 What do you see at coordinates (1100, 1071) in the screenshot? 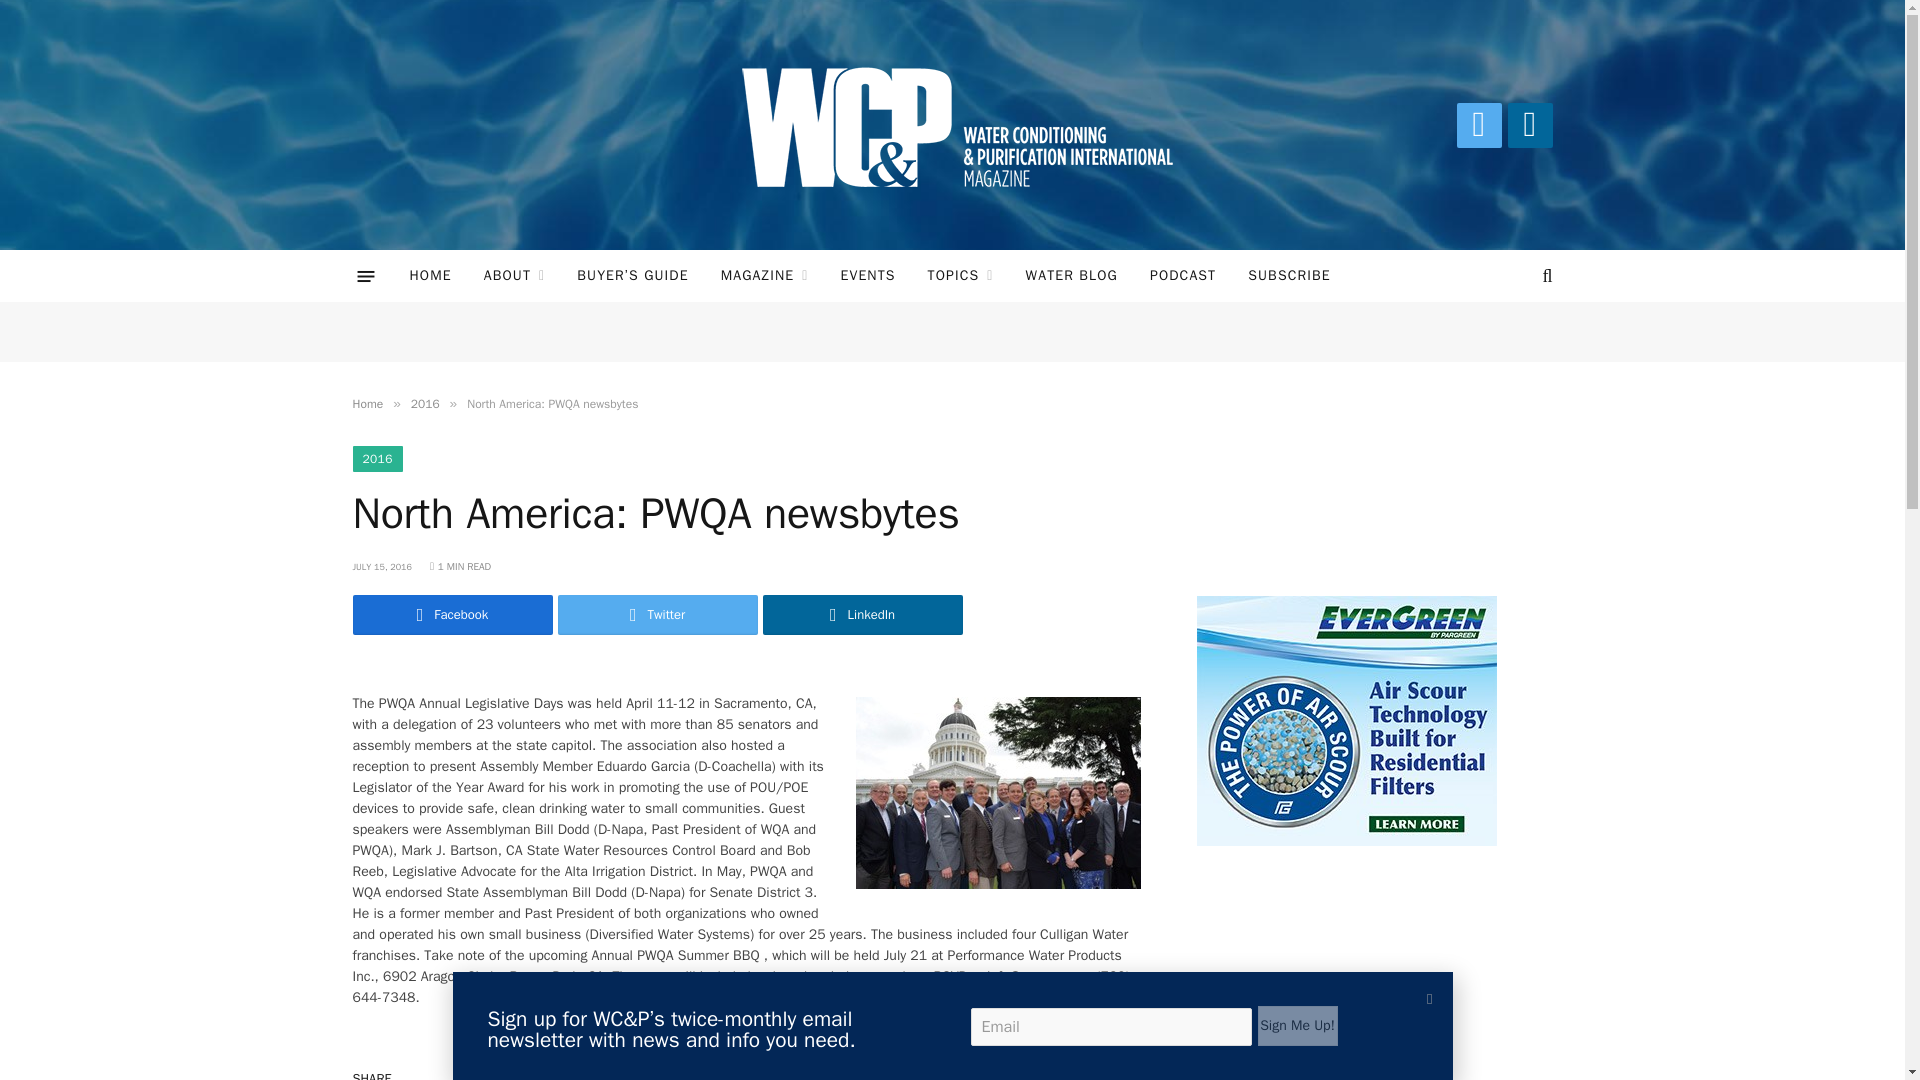
I see `Share on LinkedIn` at bounding box center [1100, 1071].